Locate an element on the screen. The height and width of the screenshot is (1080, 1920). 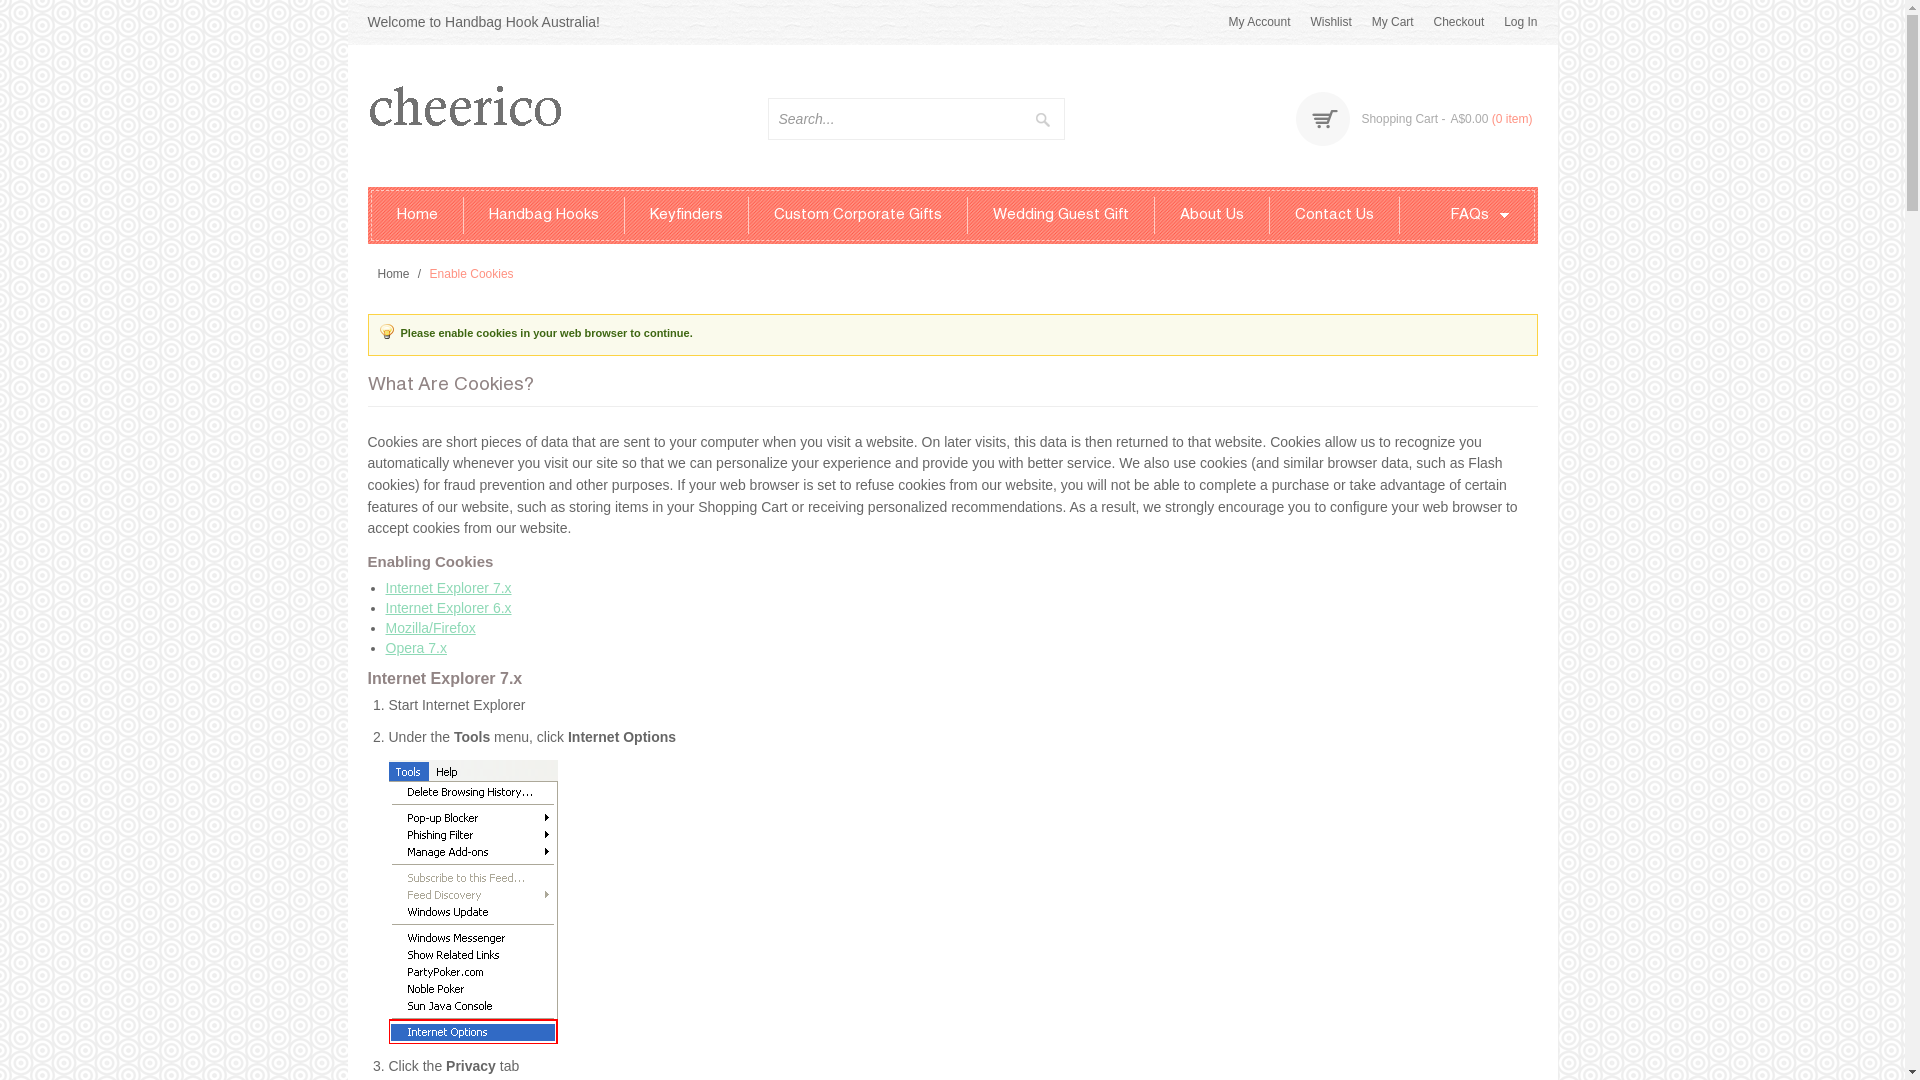
My Cart is located at coordinates (1393, 22).